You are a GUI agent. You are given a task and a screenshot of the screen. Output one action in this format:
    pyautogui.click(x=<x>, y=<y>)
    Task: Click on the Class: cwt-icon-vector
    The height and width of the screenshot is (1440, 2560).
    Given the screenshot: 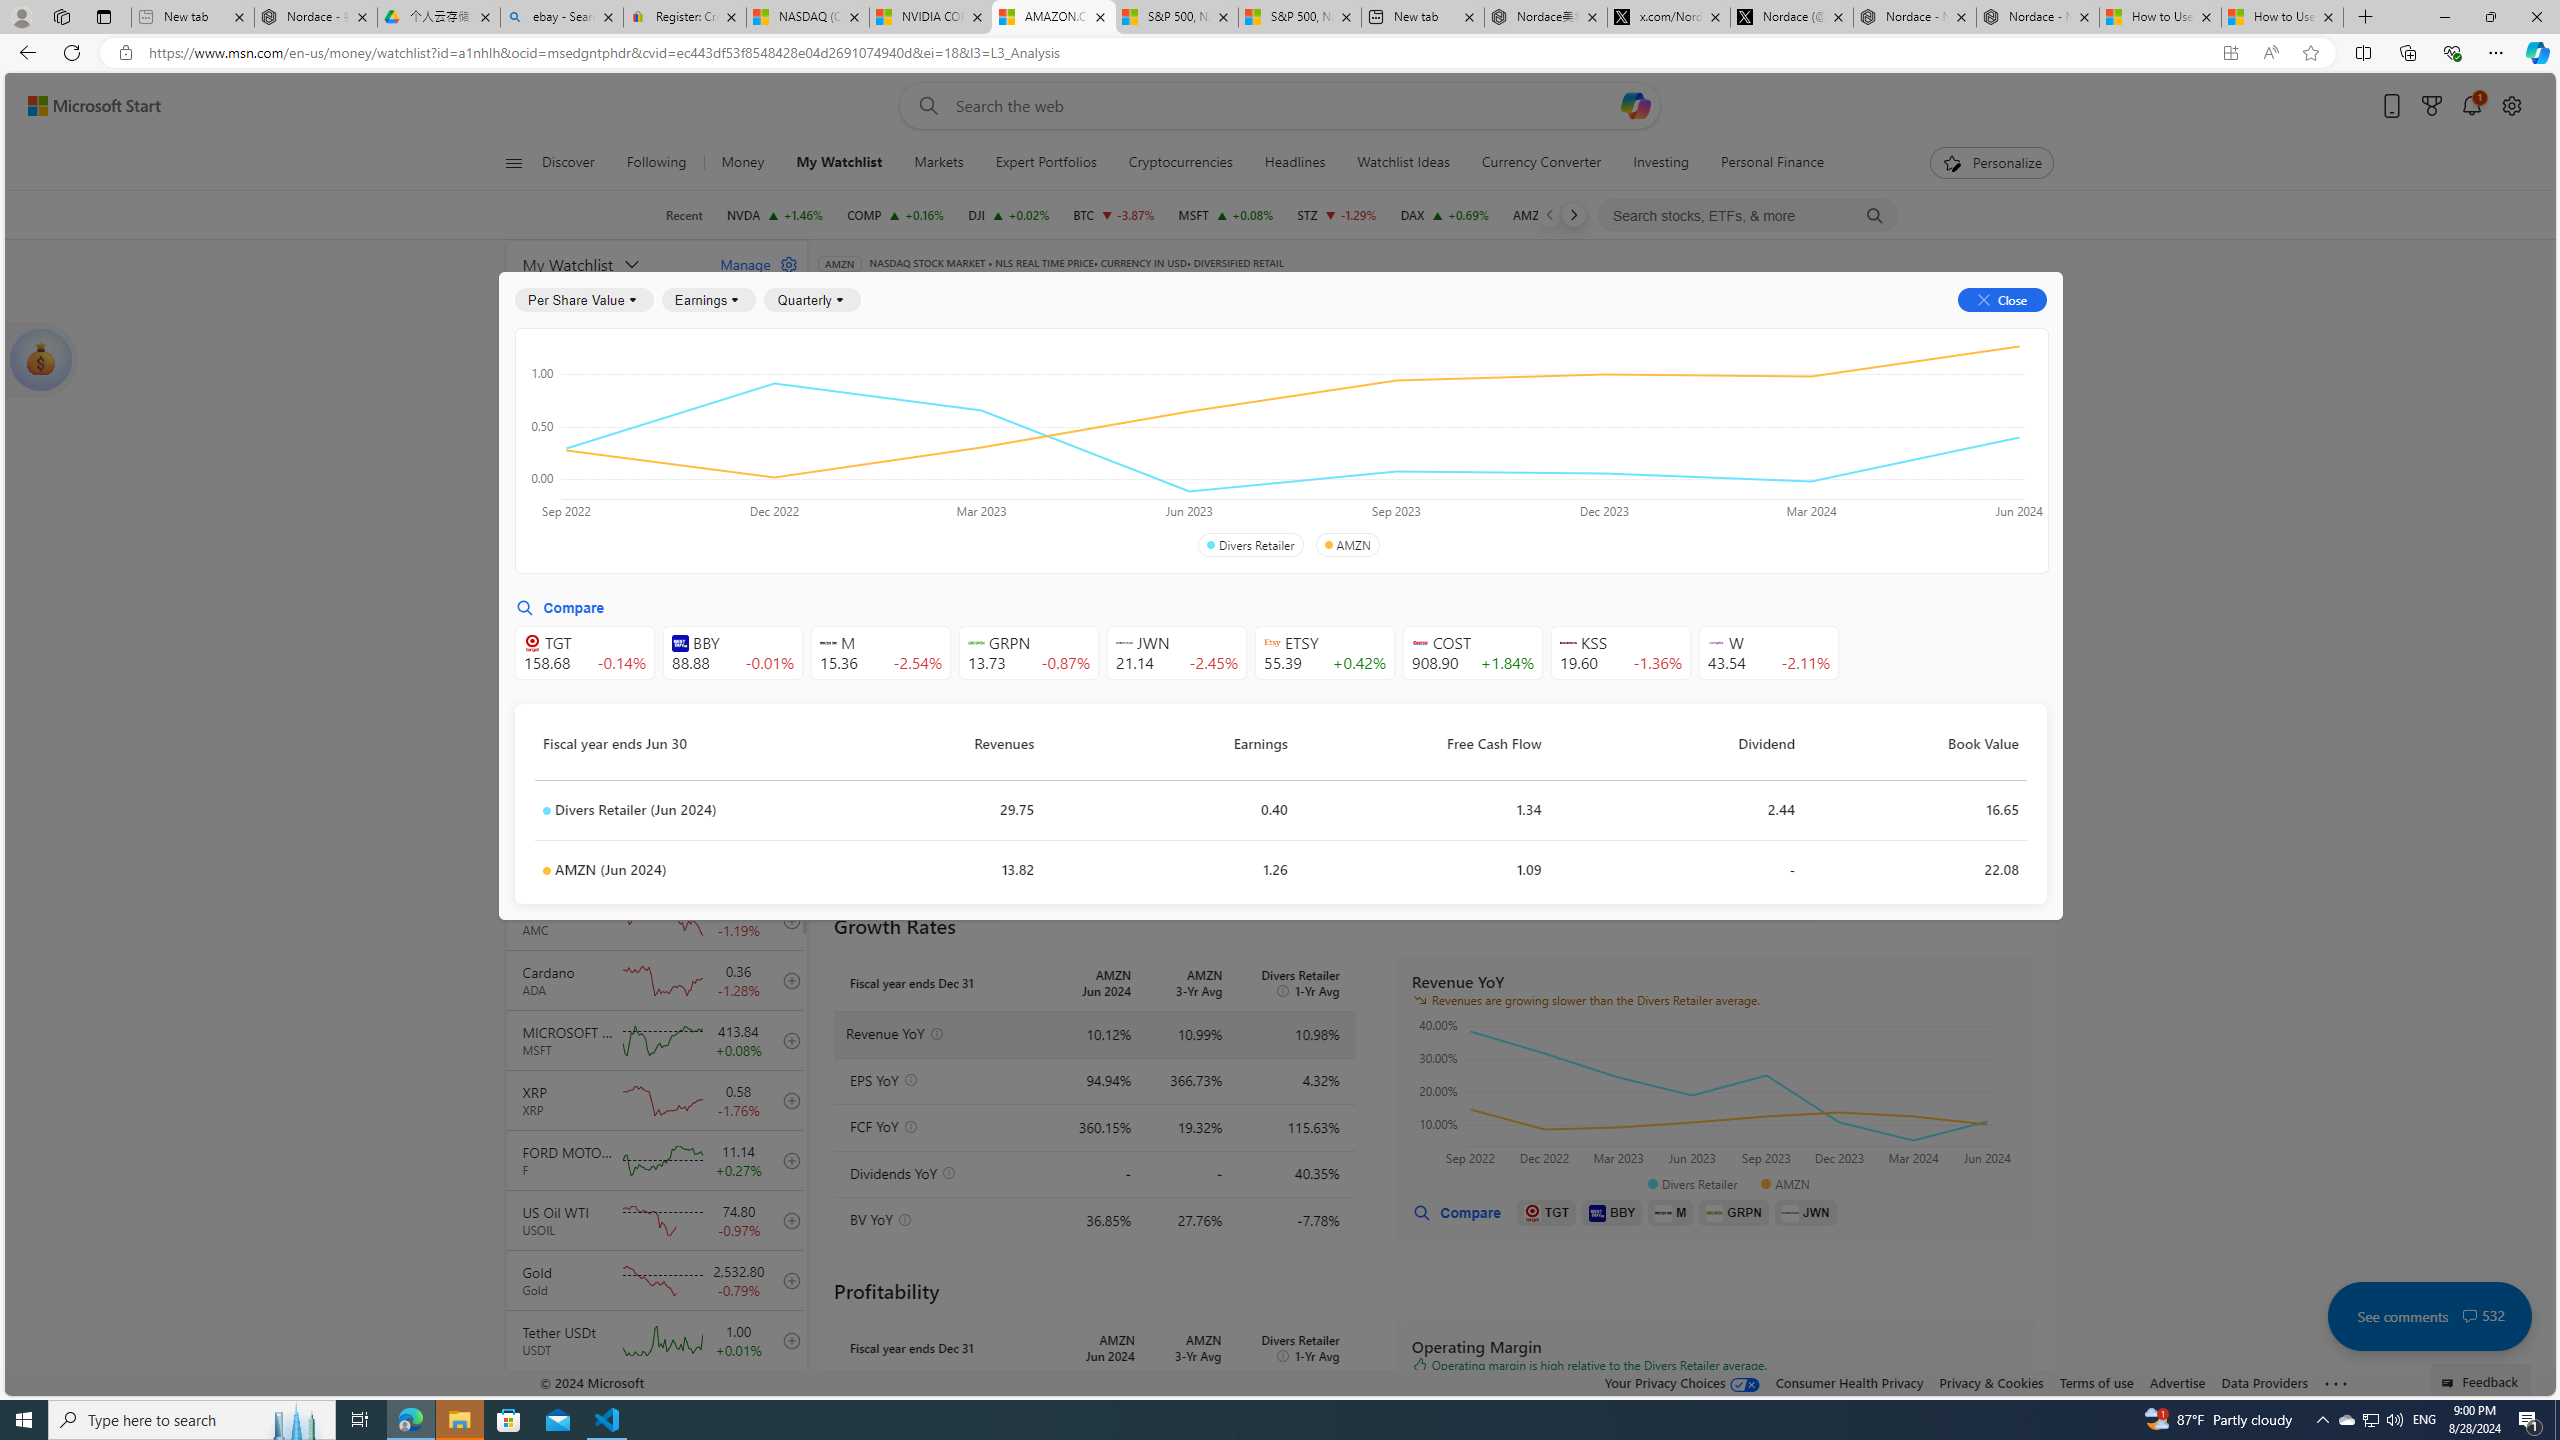 What is the action you would take?
    pyautogui.click(x=2470, y=1316)
    